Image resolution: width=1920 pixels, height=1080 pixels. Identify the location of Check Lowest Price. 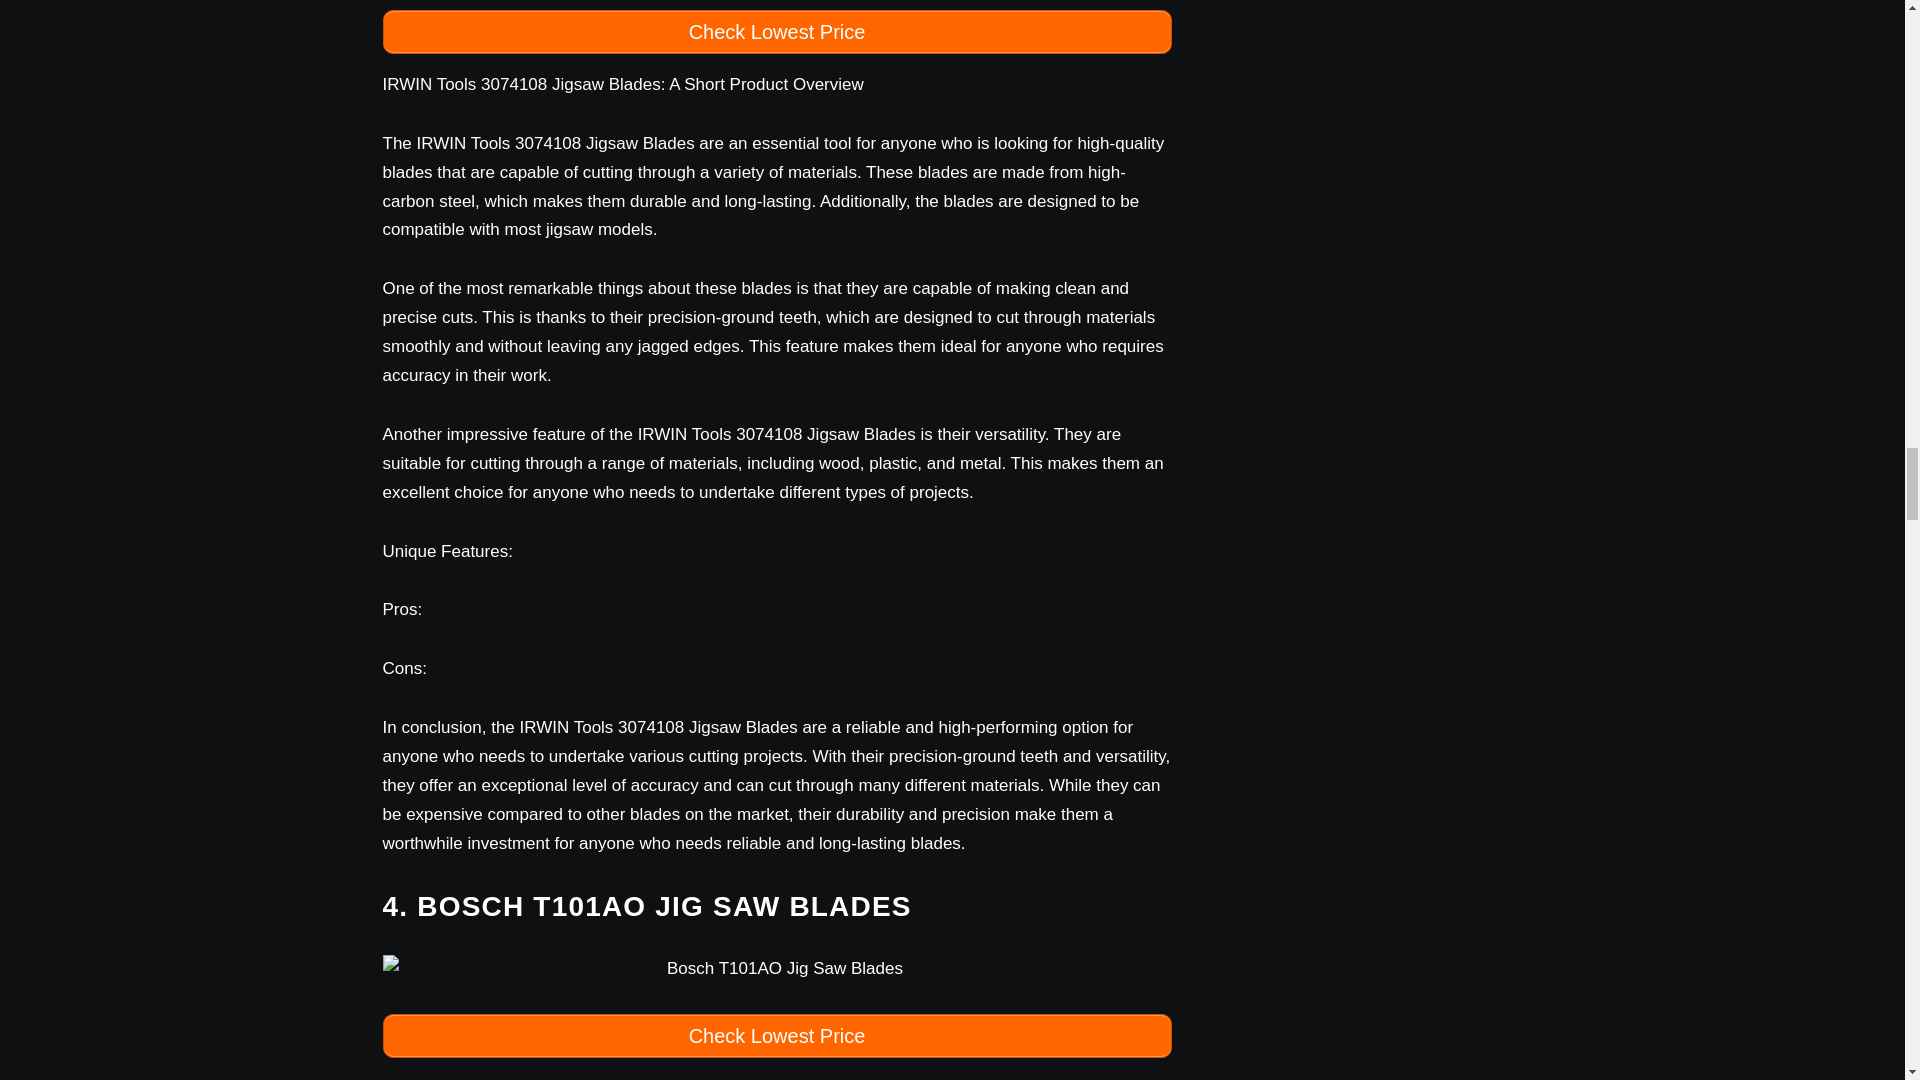
(776, 1036).